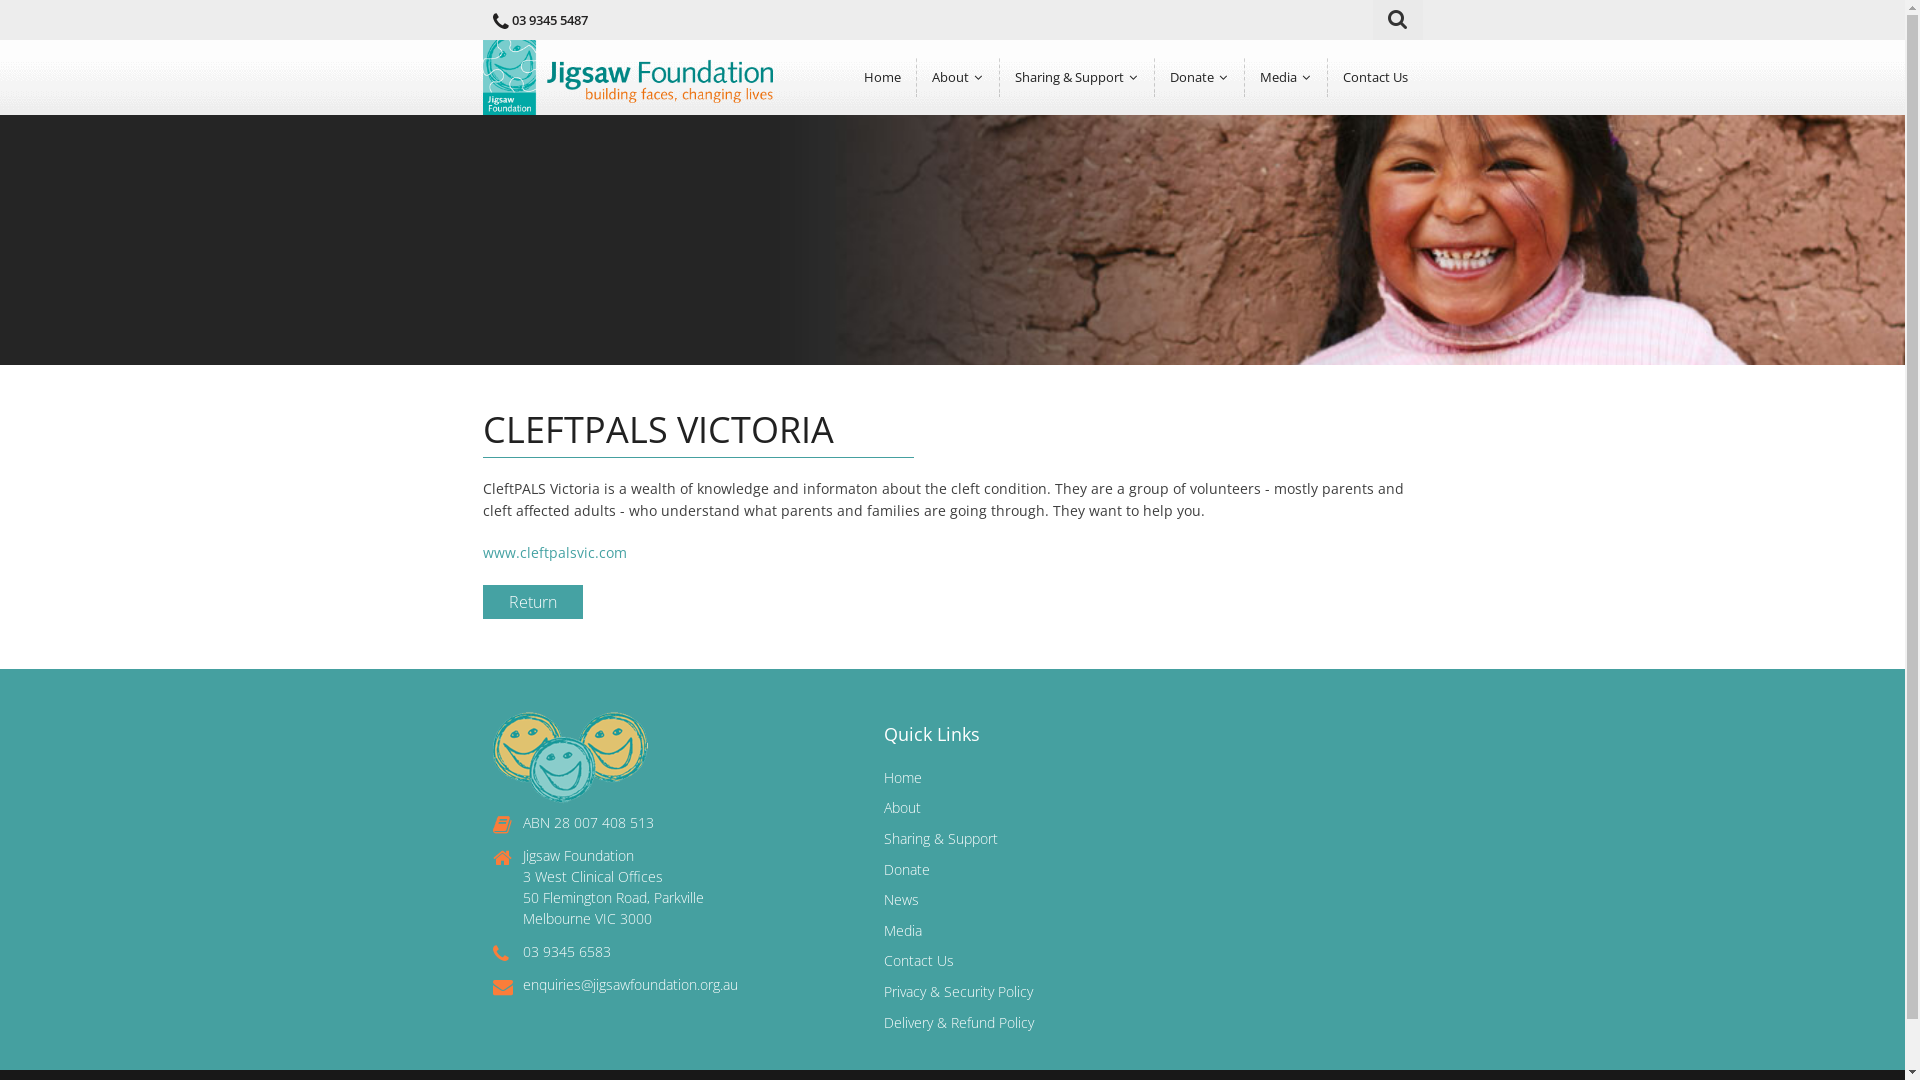 The image size is (1920, 1080). Describe the element at coordinates (1344, 134) in the screenshot. I see `News` at that location.